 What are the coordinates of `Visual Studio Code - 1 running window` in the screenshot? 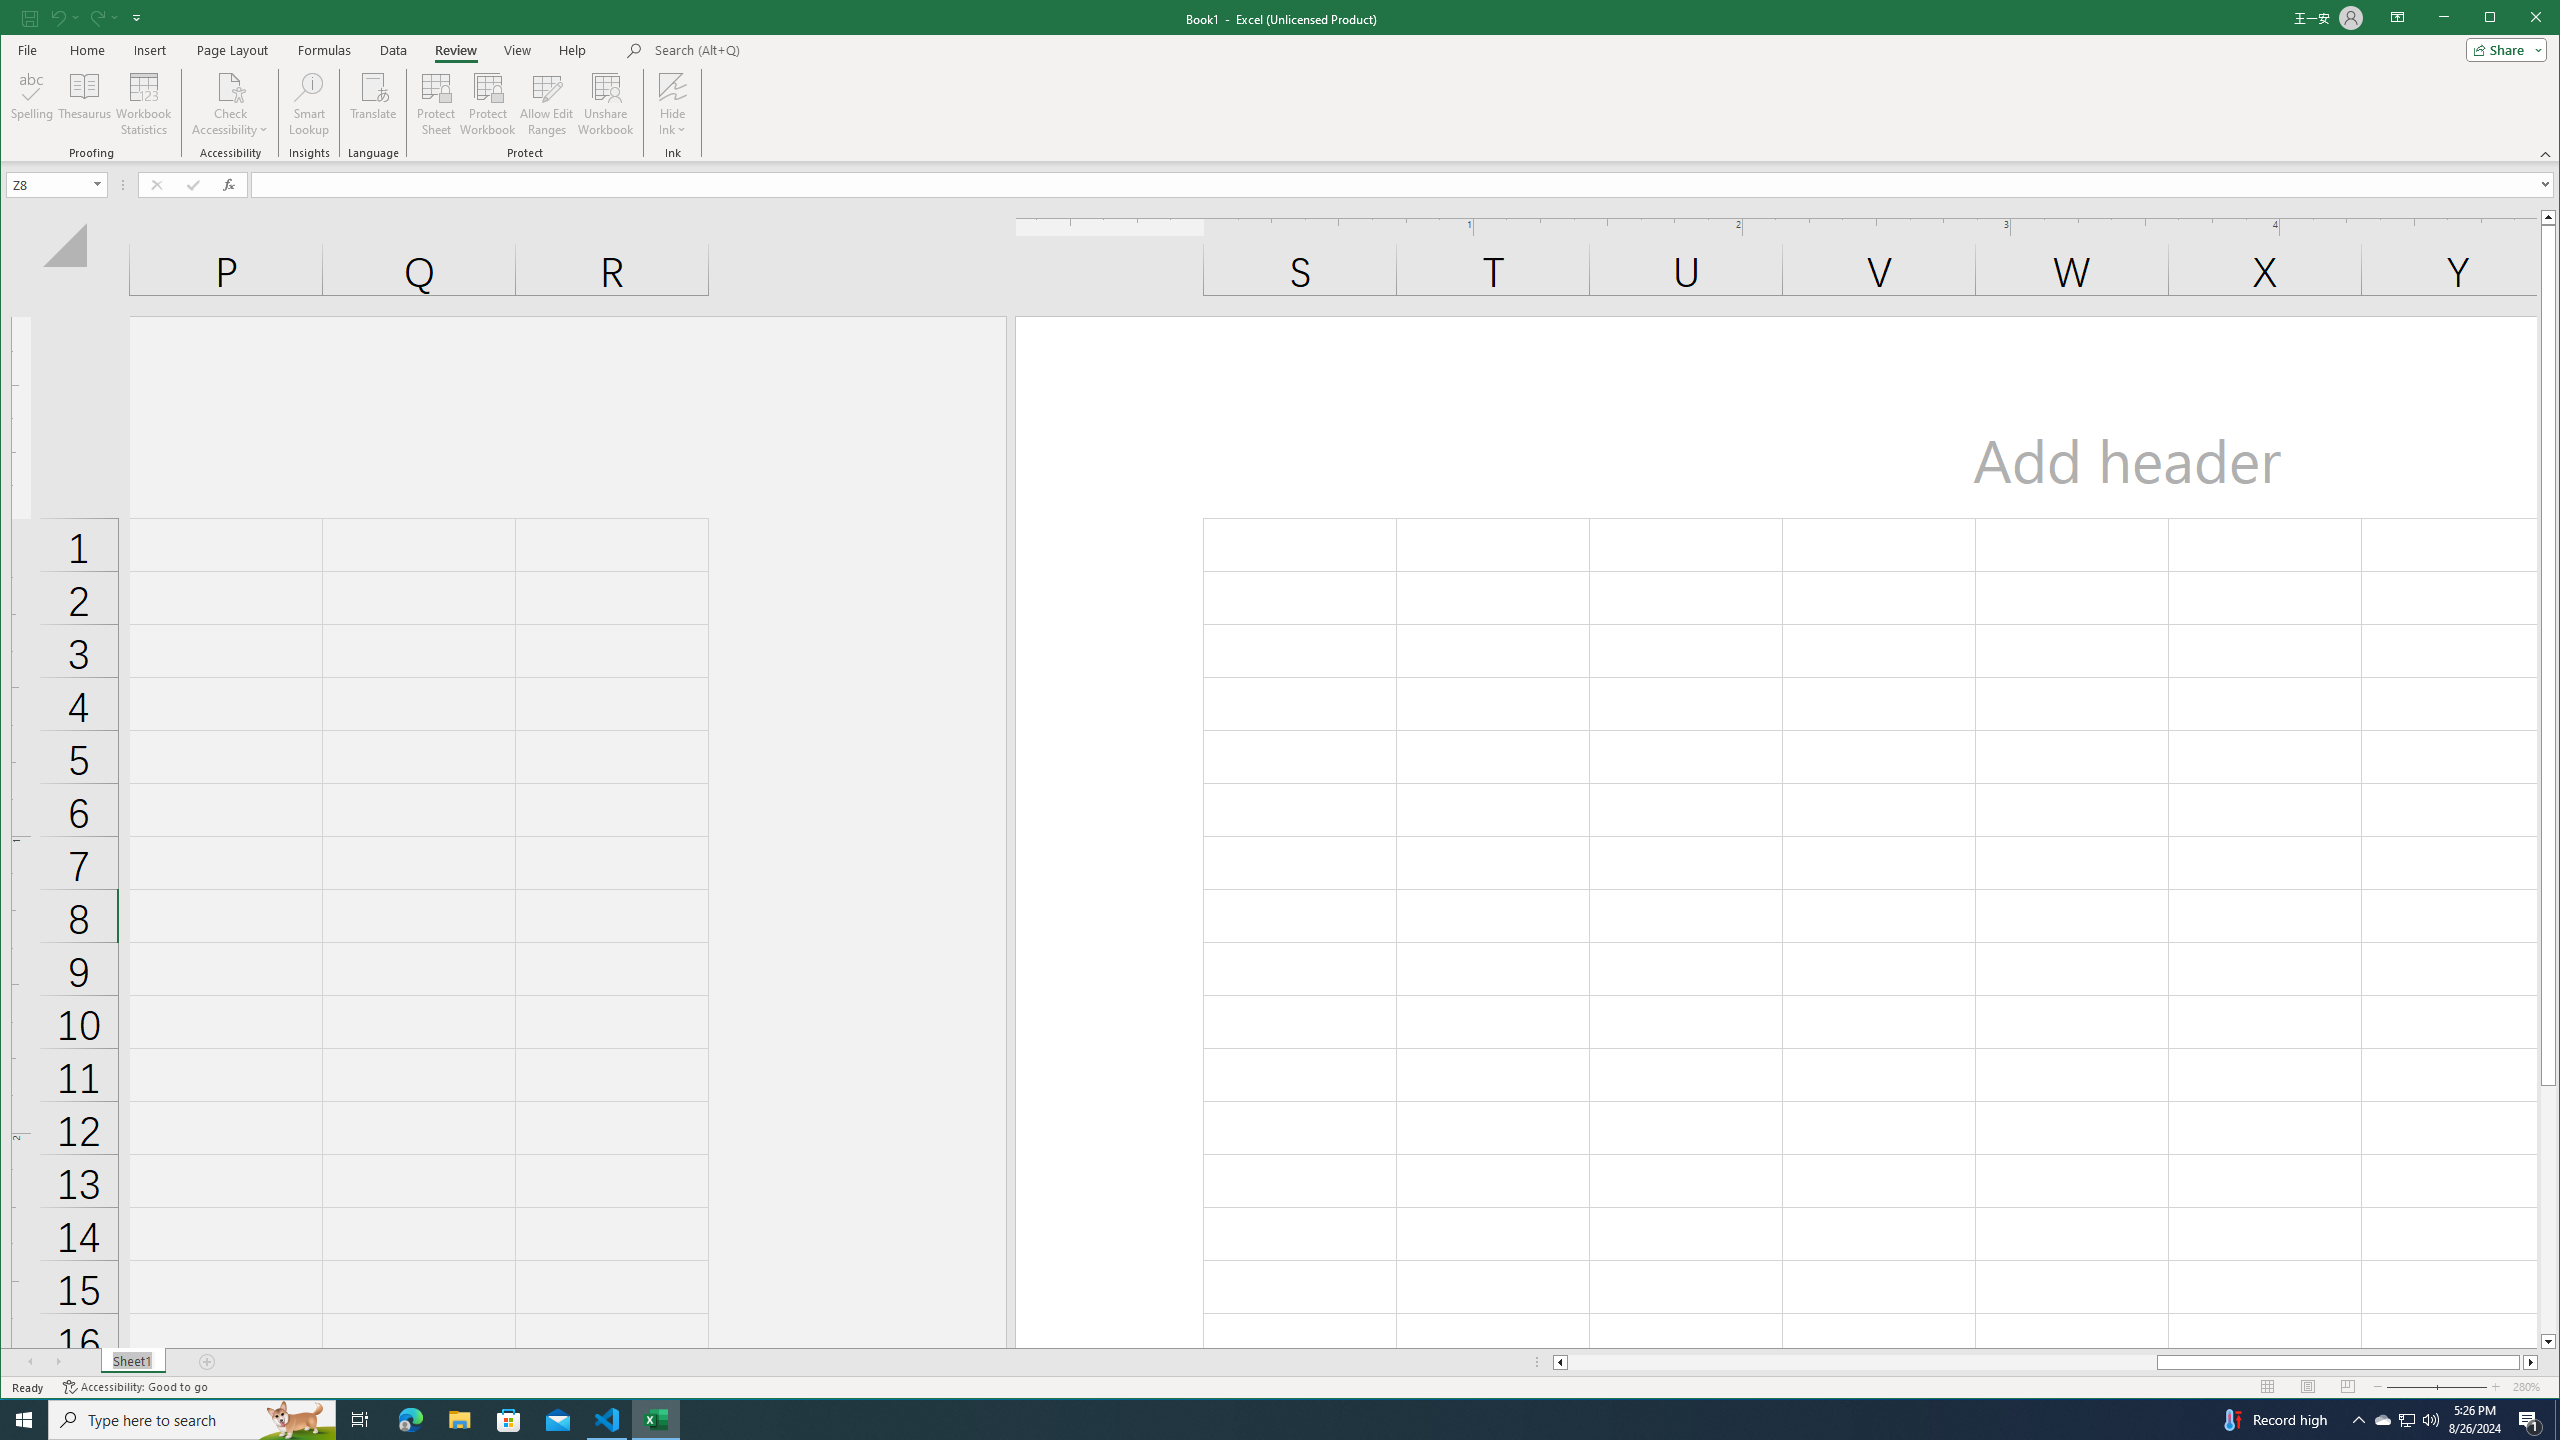 It's located at (608, 1420).